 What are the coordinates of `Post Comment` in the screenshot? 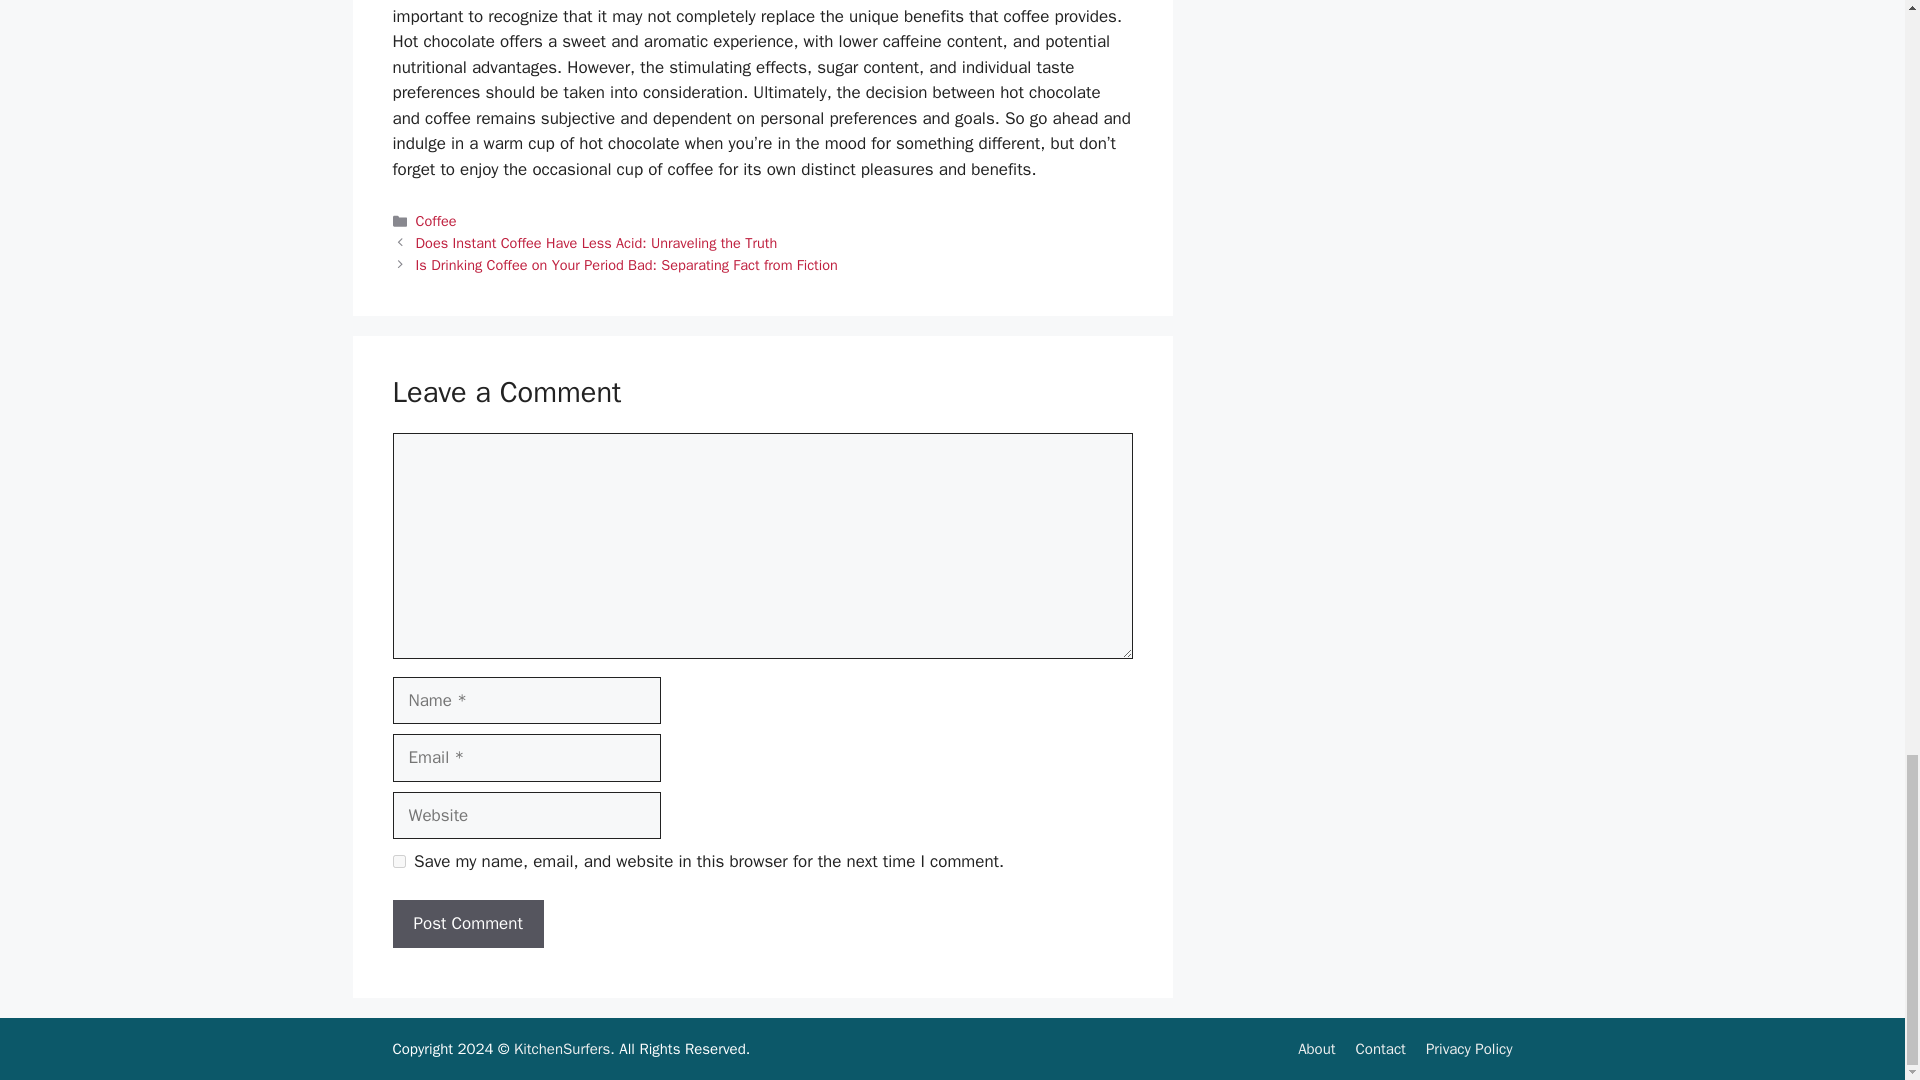 It's located at (467, 924).